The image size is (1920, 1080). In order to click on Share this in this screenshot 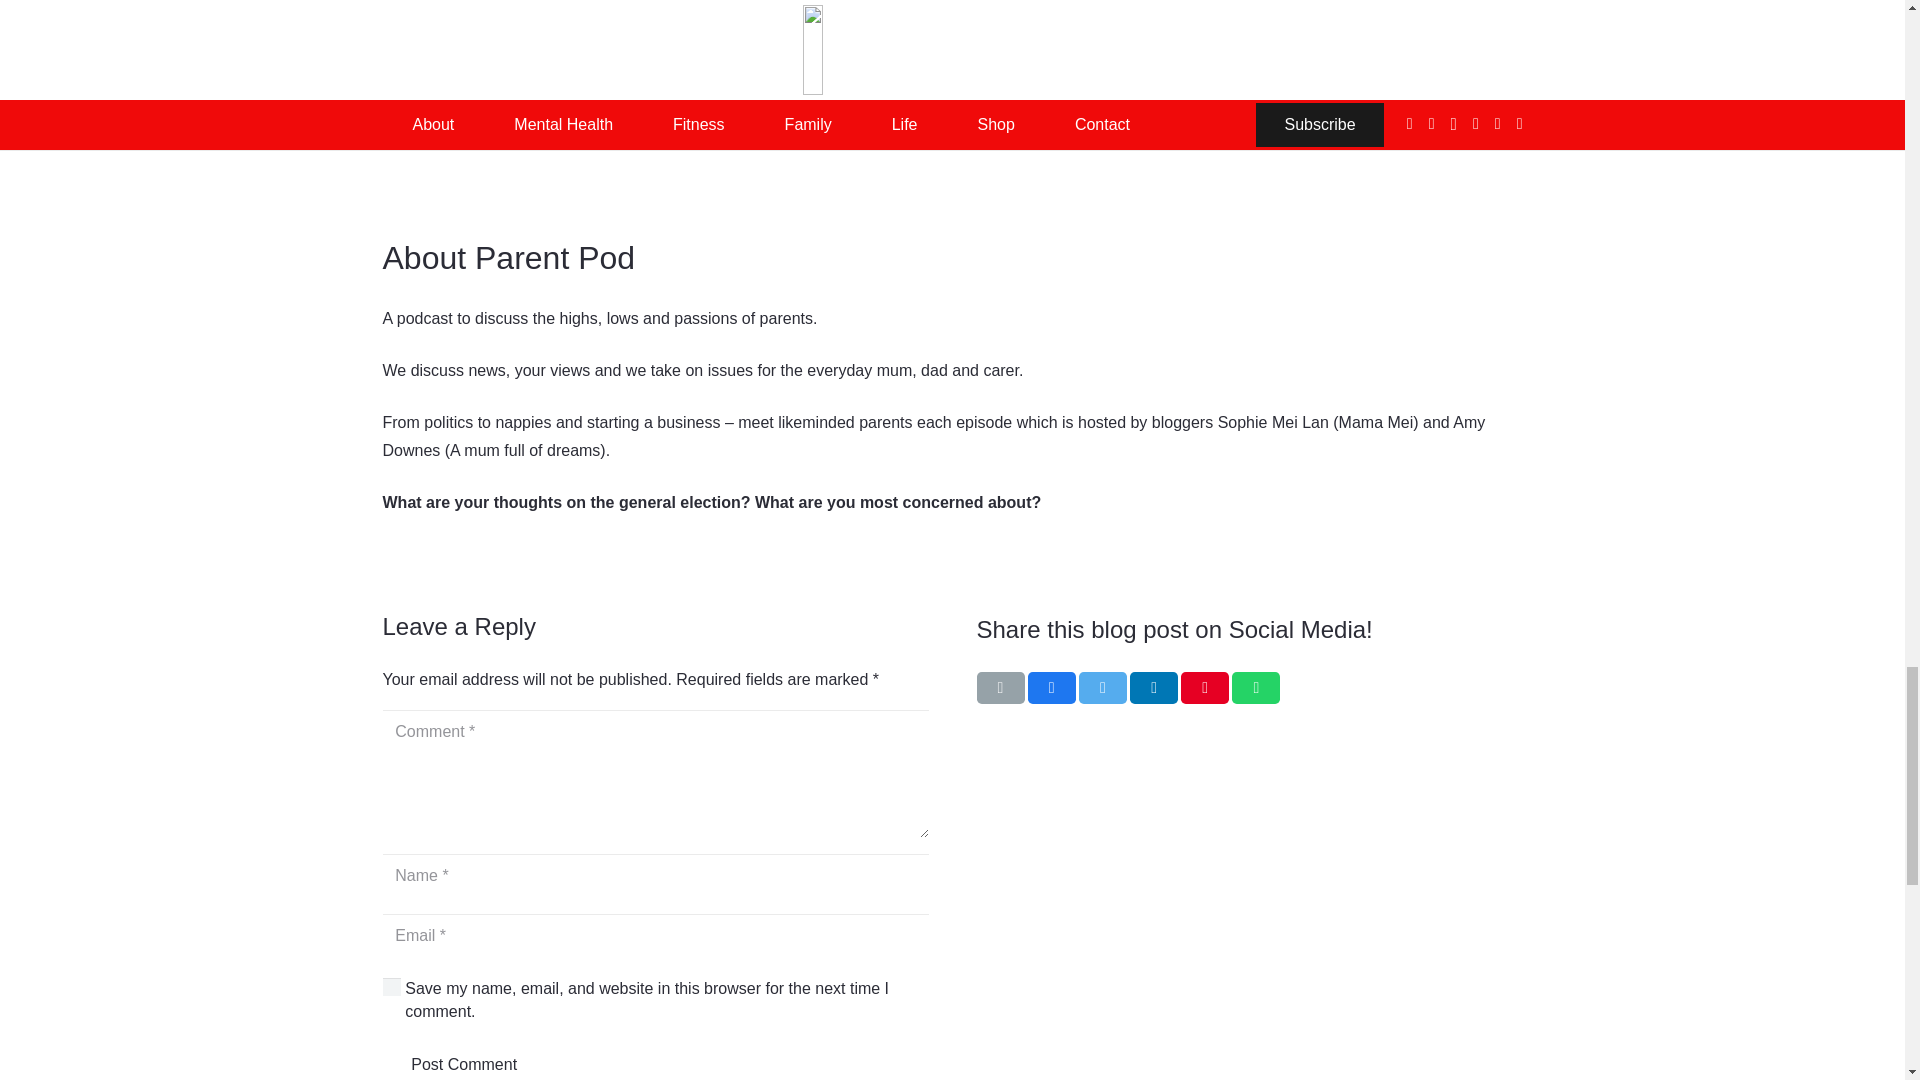, I will do `click(1154, 688)`.